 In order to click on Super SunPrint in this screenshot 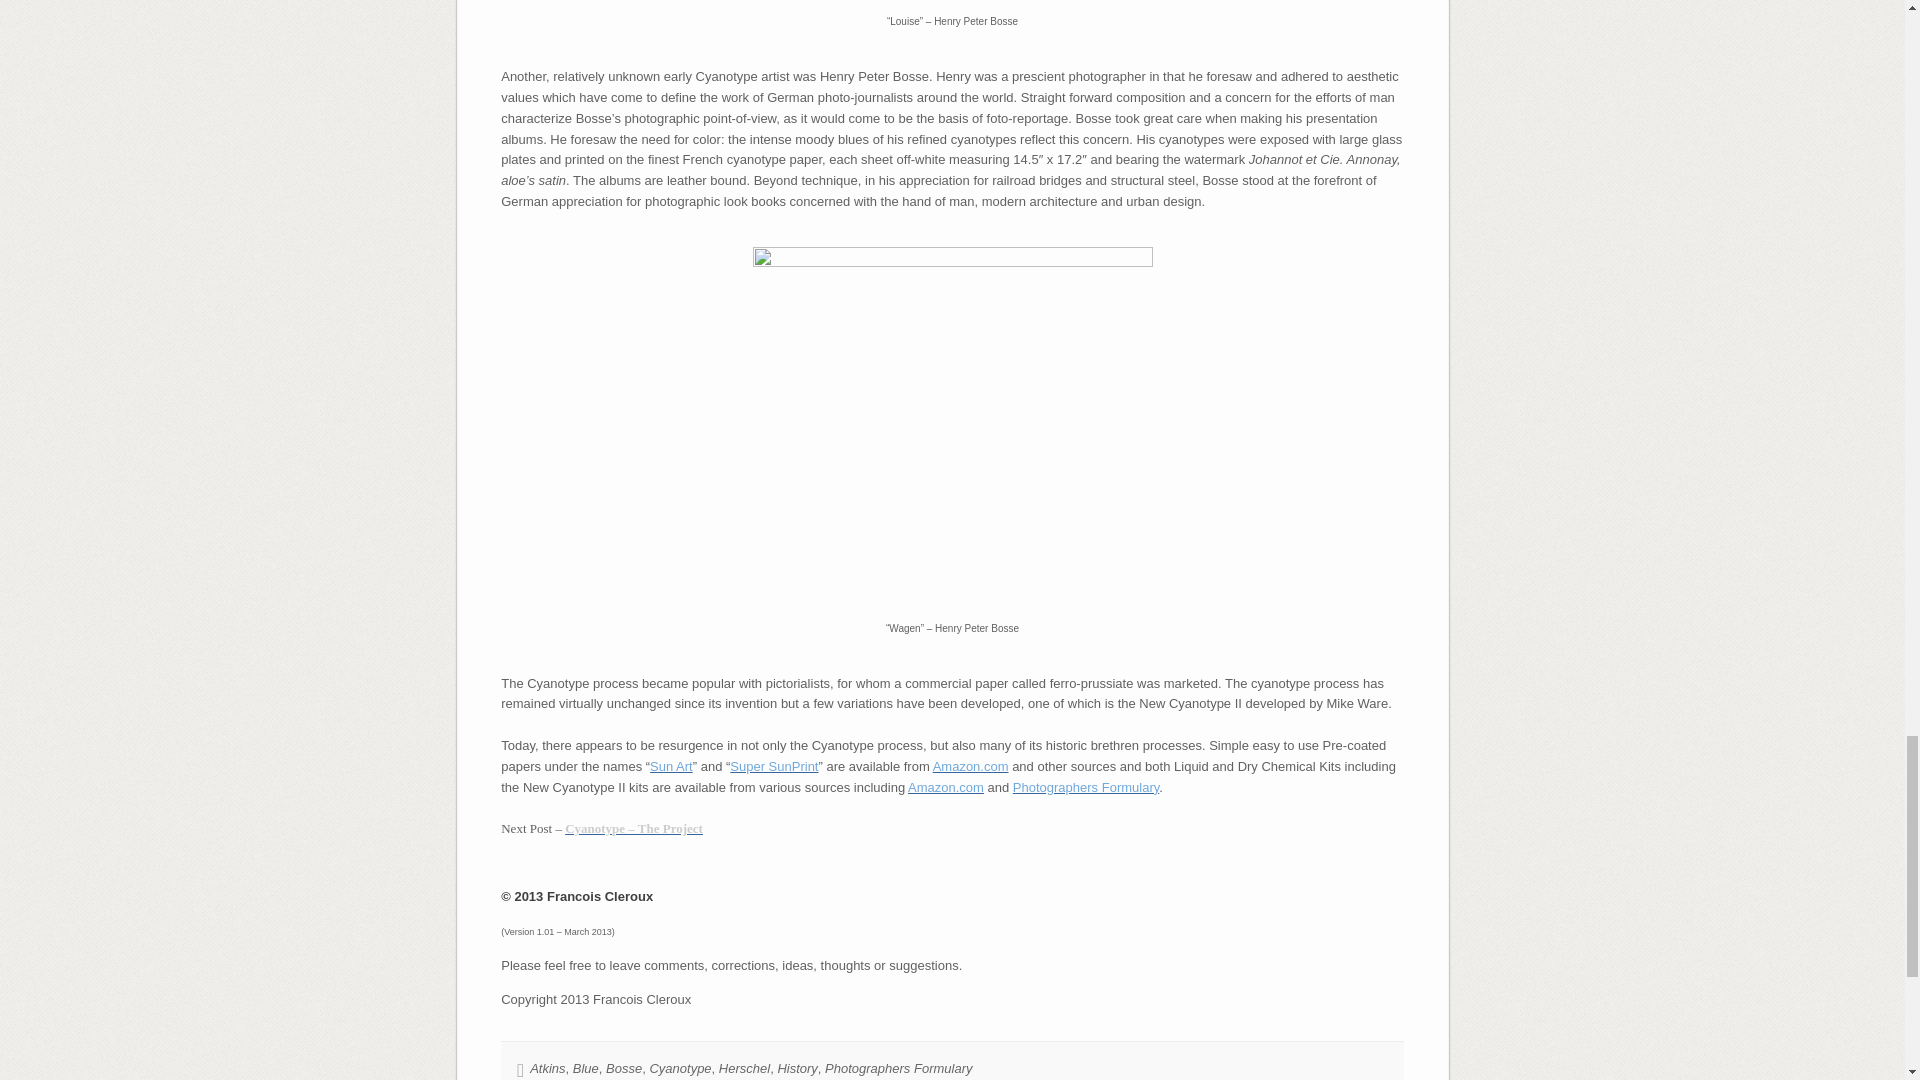, I will do `click(773, 766)`.